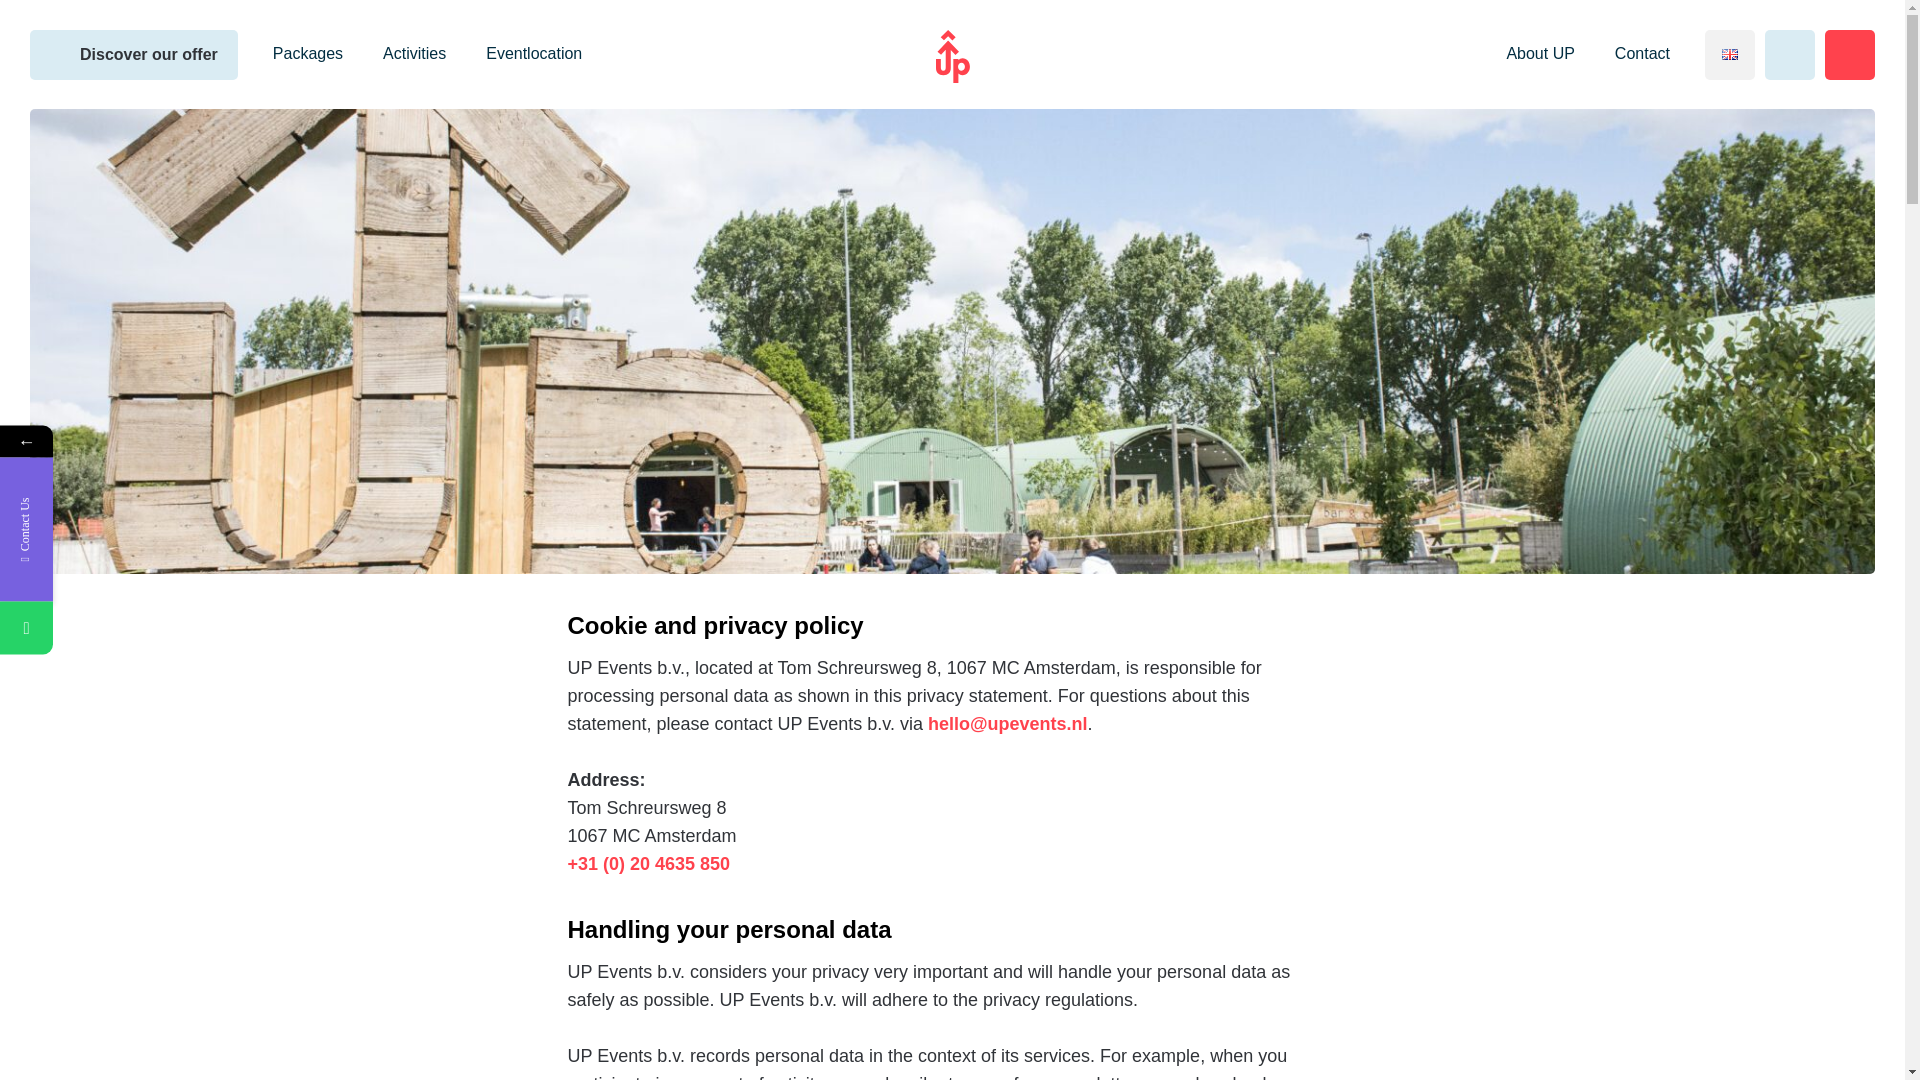  I want to click on Go to "Contact", so click(1540, 54).